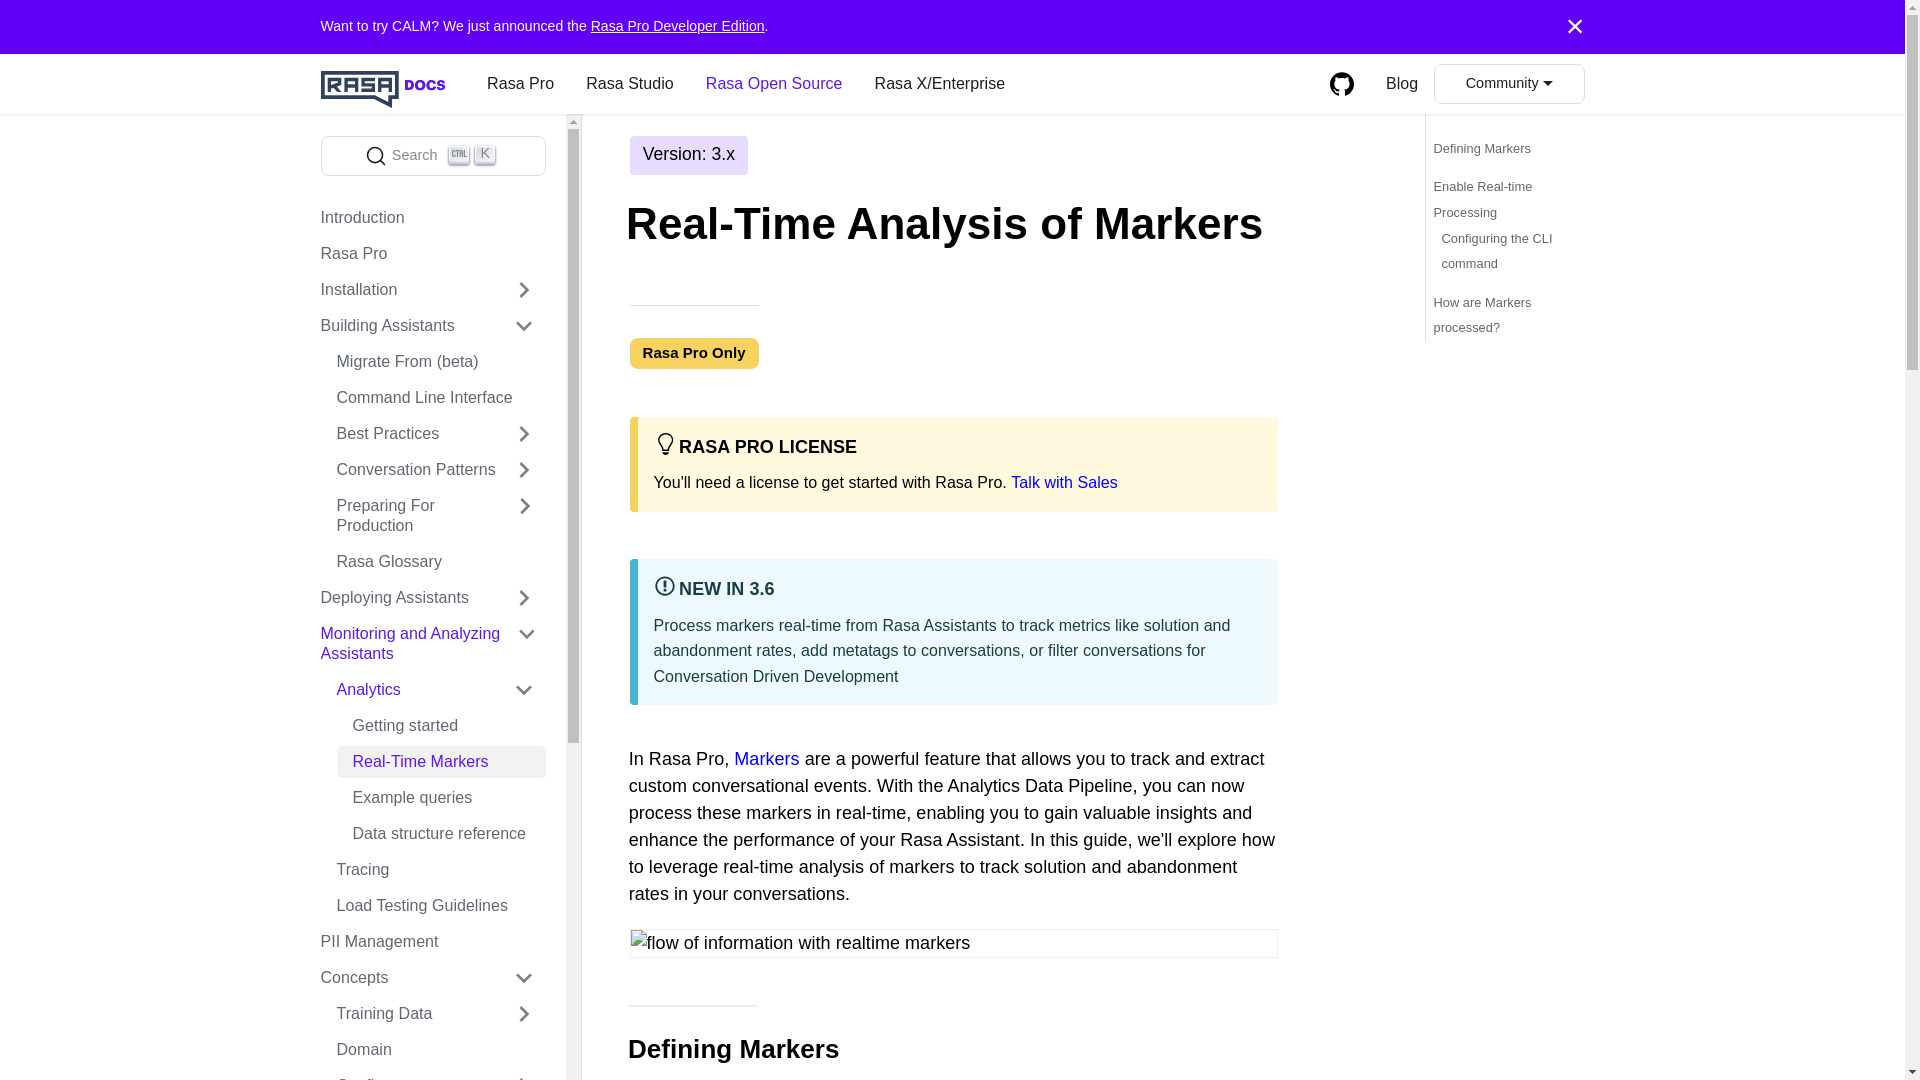 The height and width of the screenshot is (1080, 1920). What do you see at coordinates (432, 156) in the screenshot?
I see `Rasa Open Source` at bounding box center [432, 156].